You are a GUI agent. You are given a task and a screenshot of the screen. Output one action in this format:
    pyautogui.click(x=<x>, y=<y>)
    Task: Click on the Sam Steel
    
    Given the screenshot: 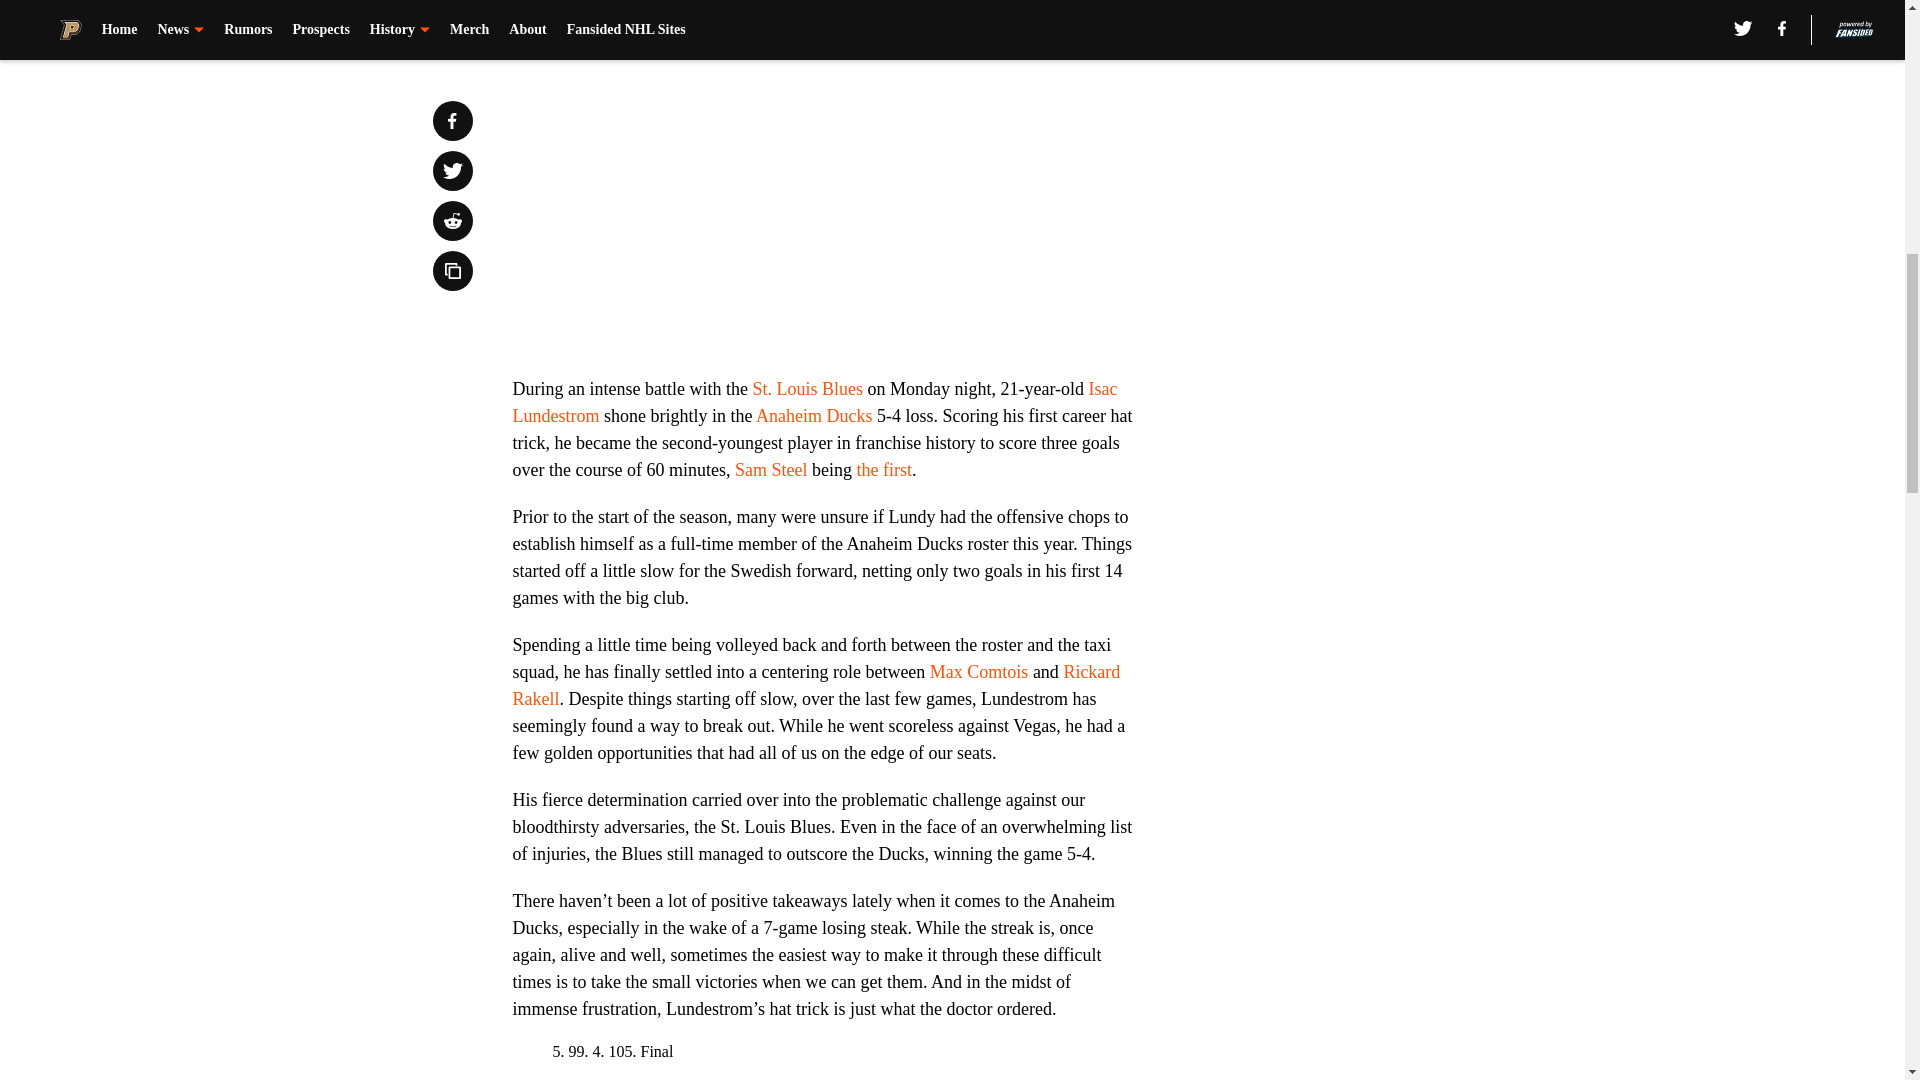 What is the action you would take?
    pyautogui.click(x=772, y=470)
    